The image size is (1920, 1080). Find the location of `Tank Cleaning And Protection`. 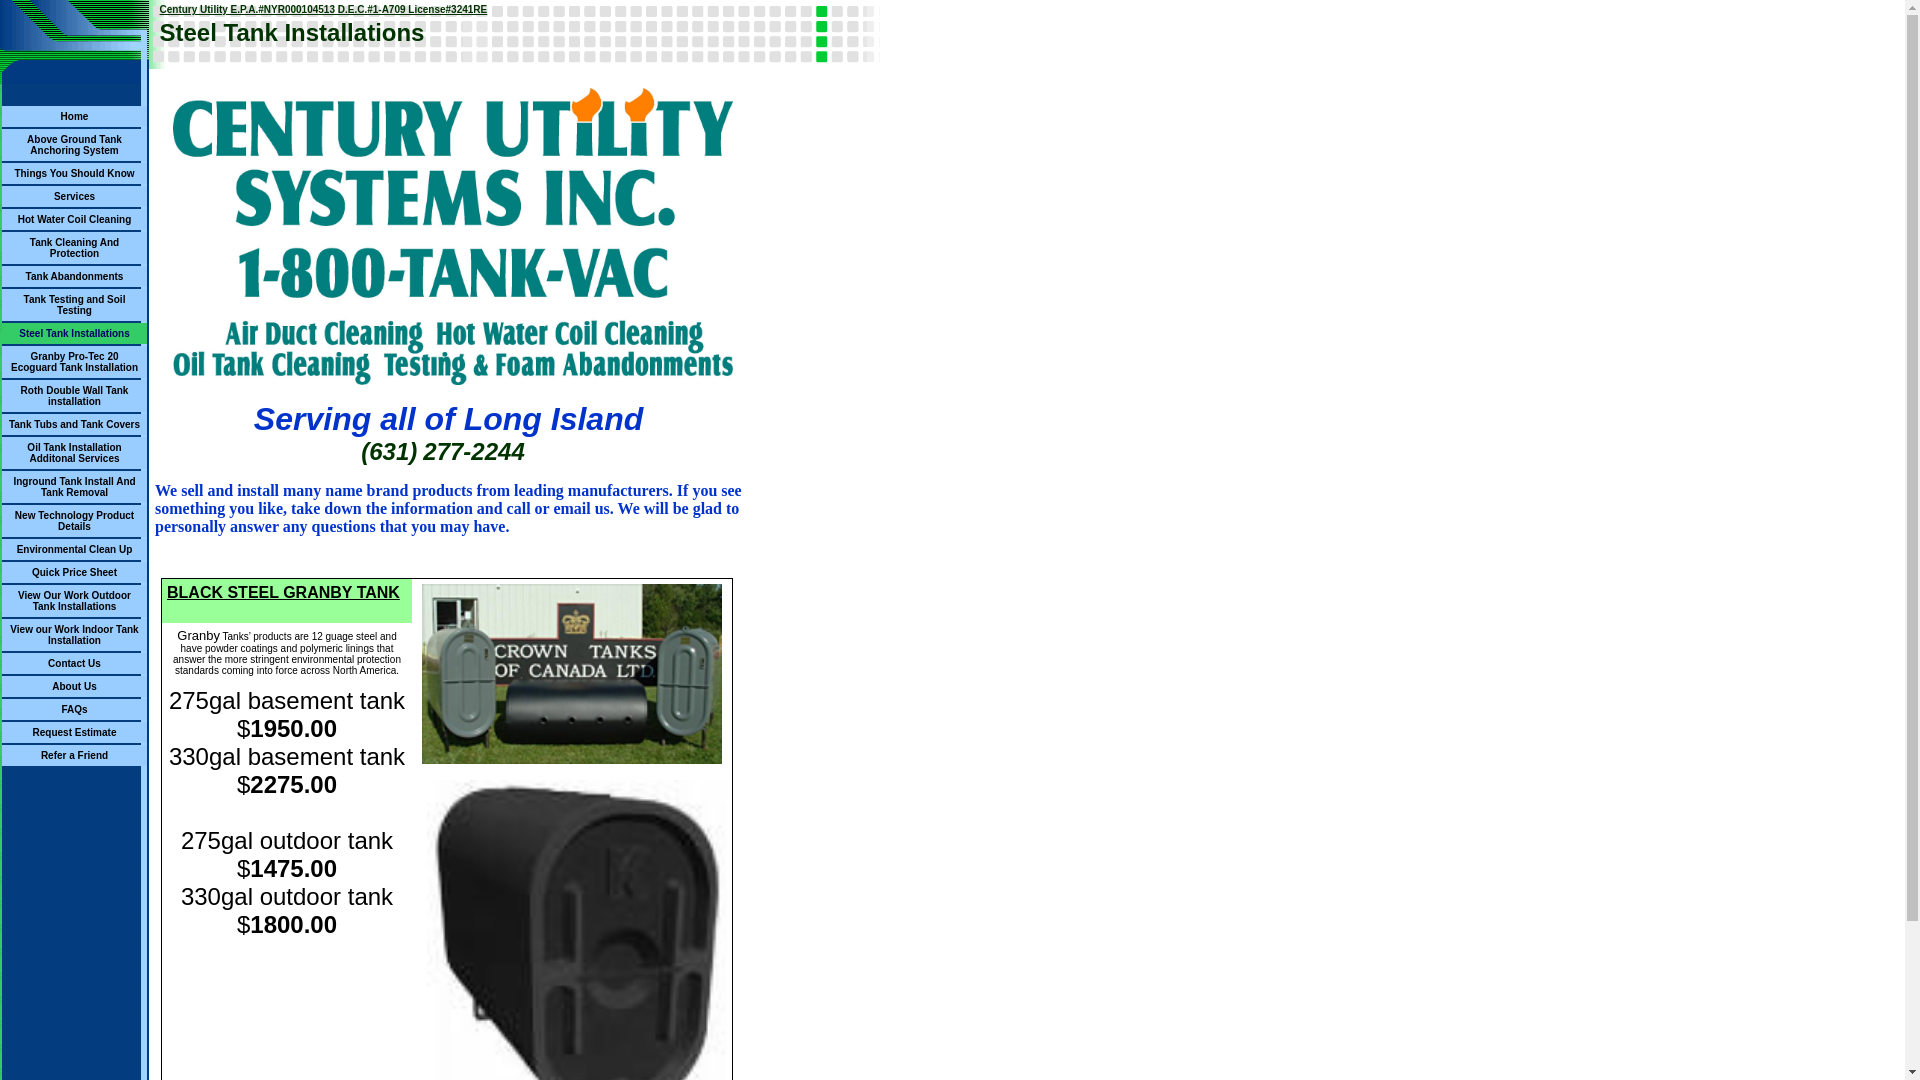

Tank Cleaning And Protection is located at coordinates (74, 246).